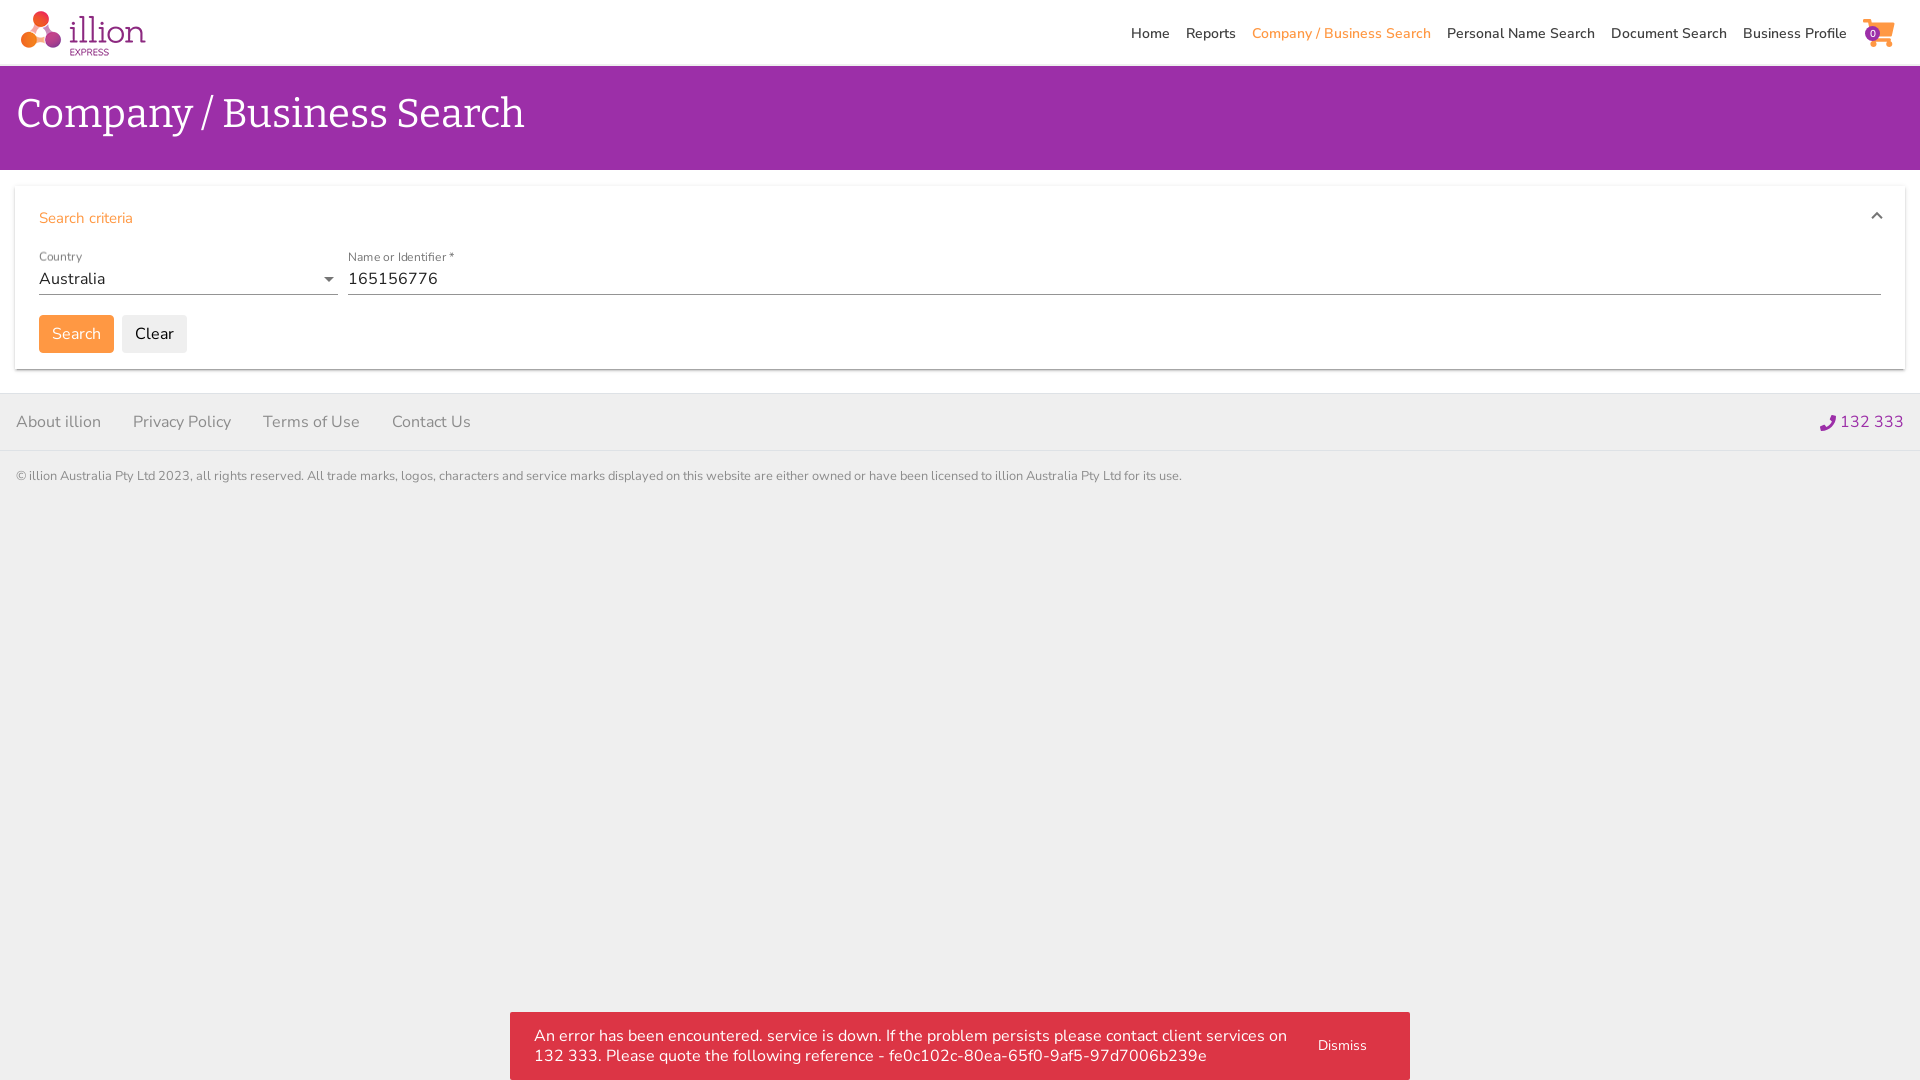 This screenshot has height=1080, width=1920. I want to click on Dismiss, so click(1342, 1046).